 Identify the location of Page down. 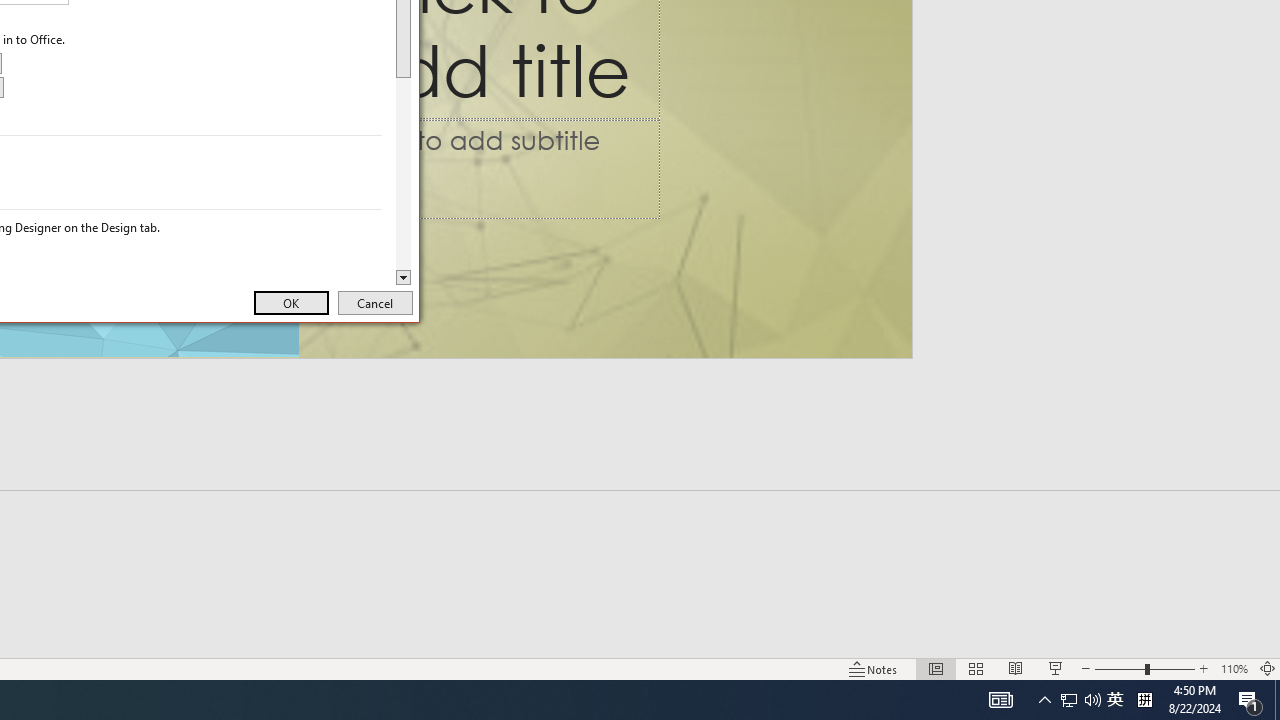
(404, 174).